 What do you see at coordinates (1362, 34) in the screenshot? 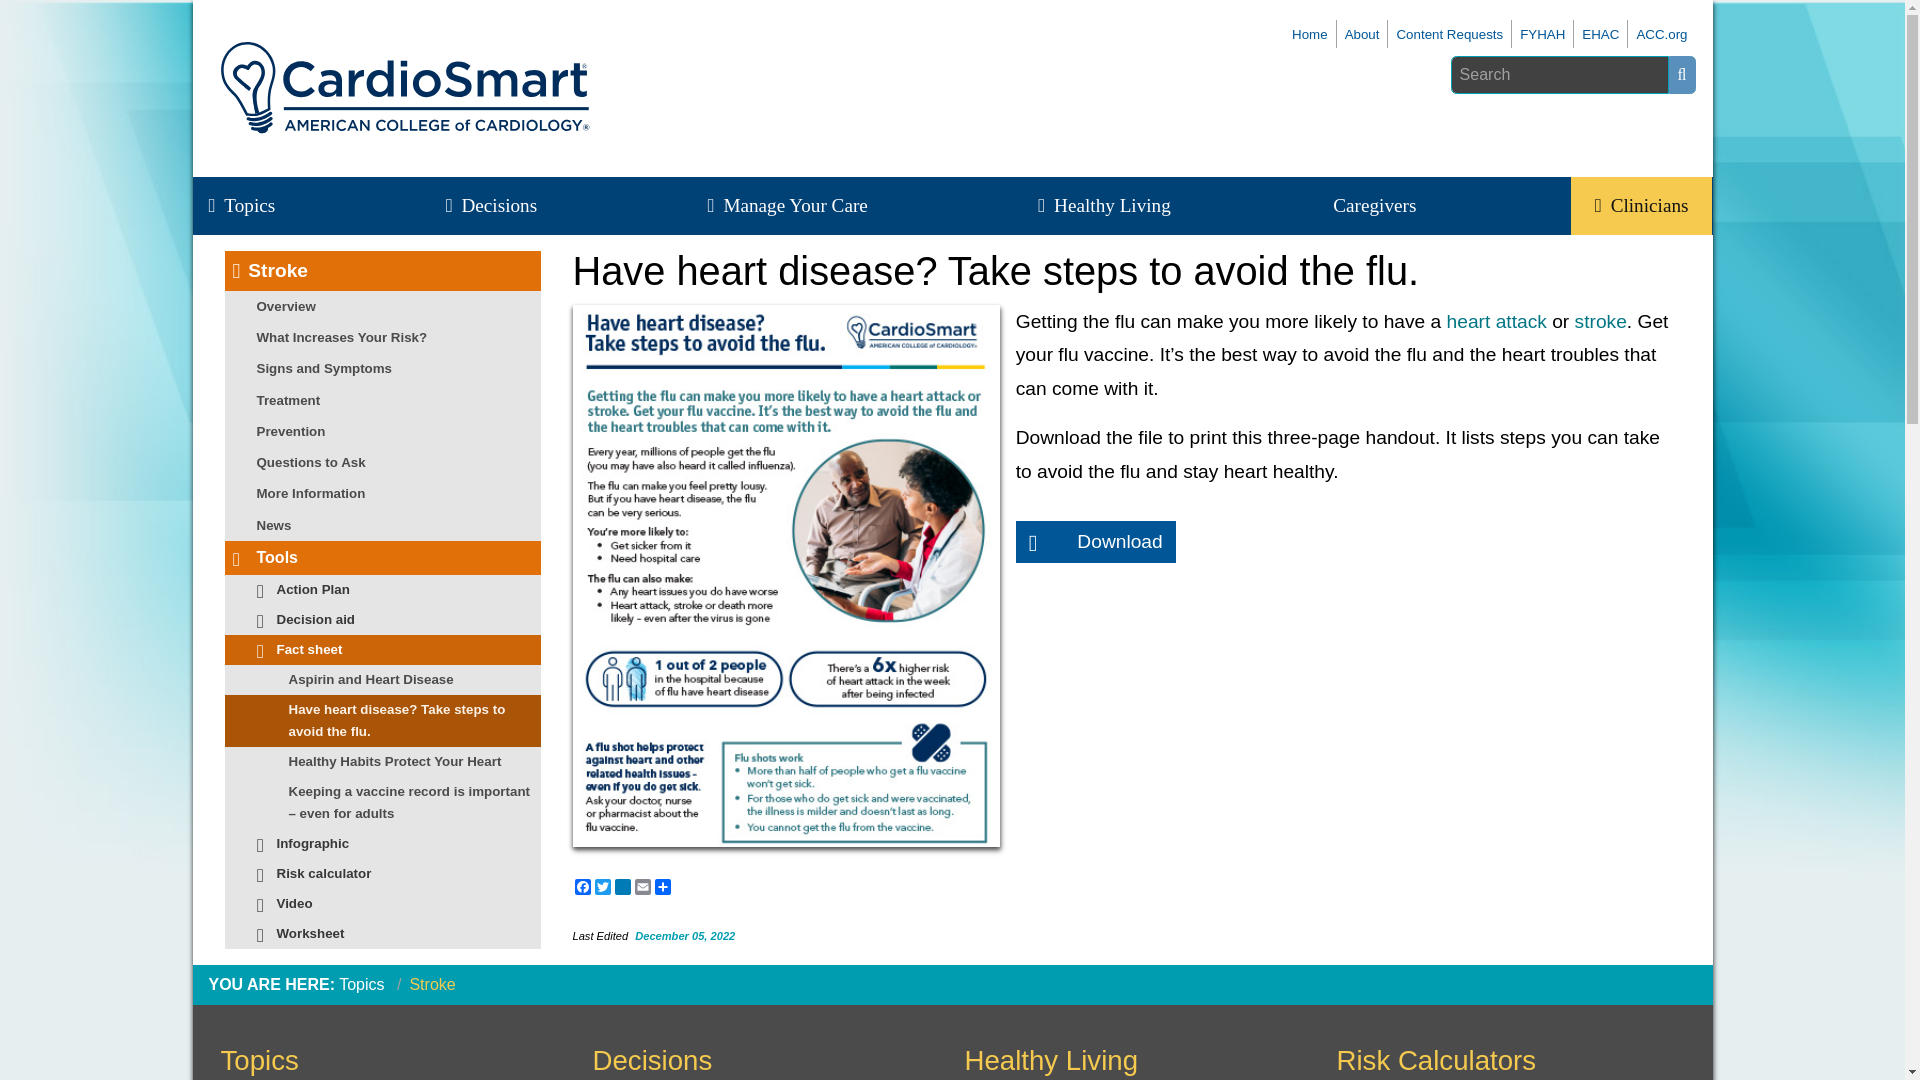
I see `About CardioSmart` at bounding box center [1362, 34].